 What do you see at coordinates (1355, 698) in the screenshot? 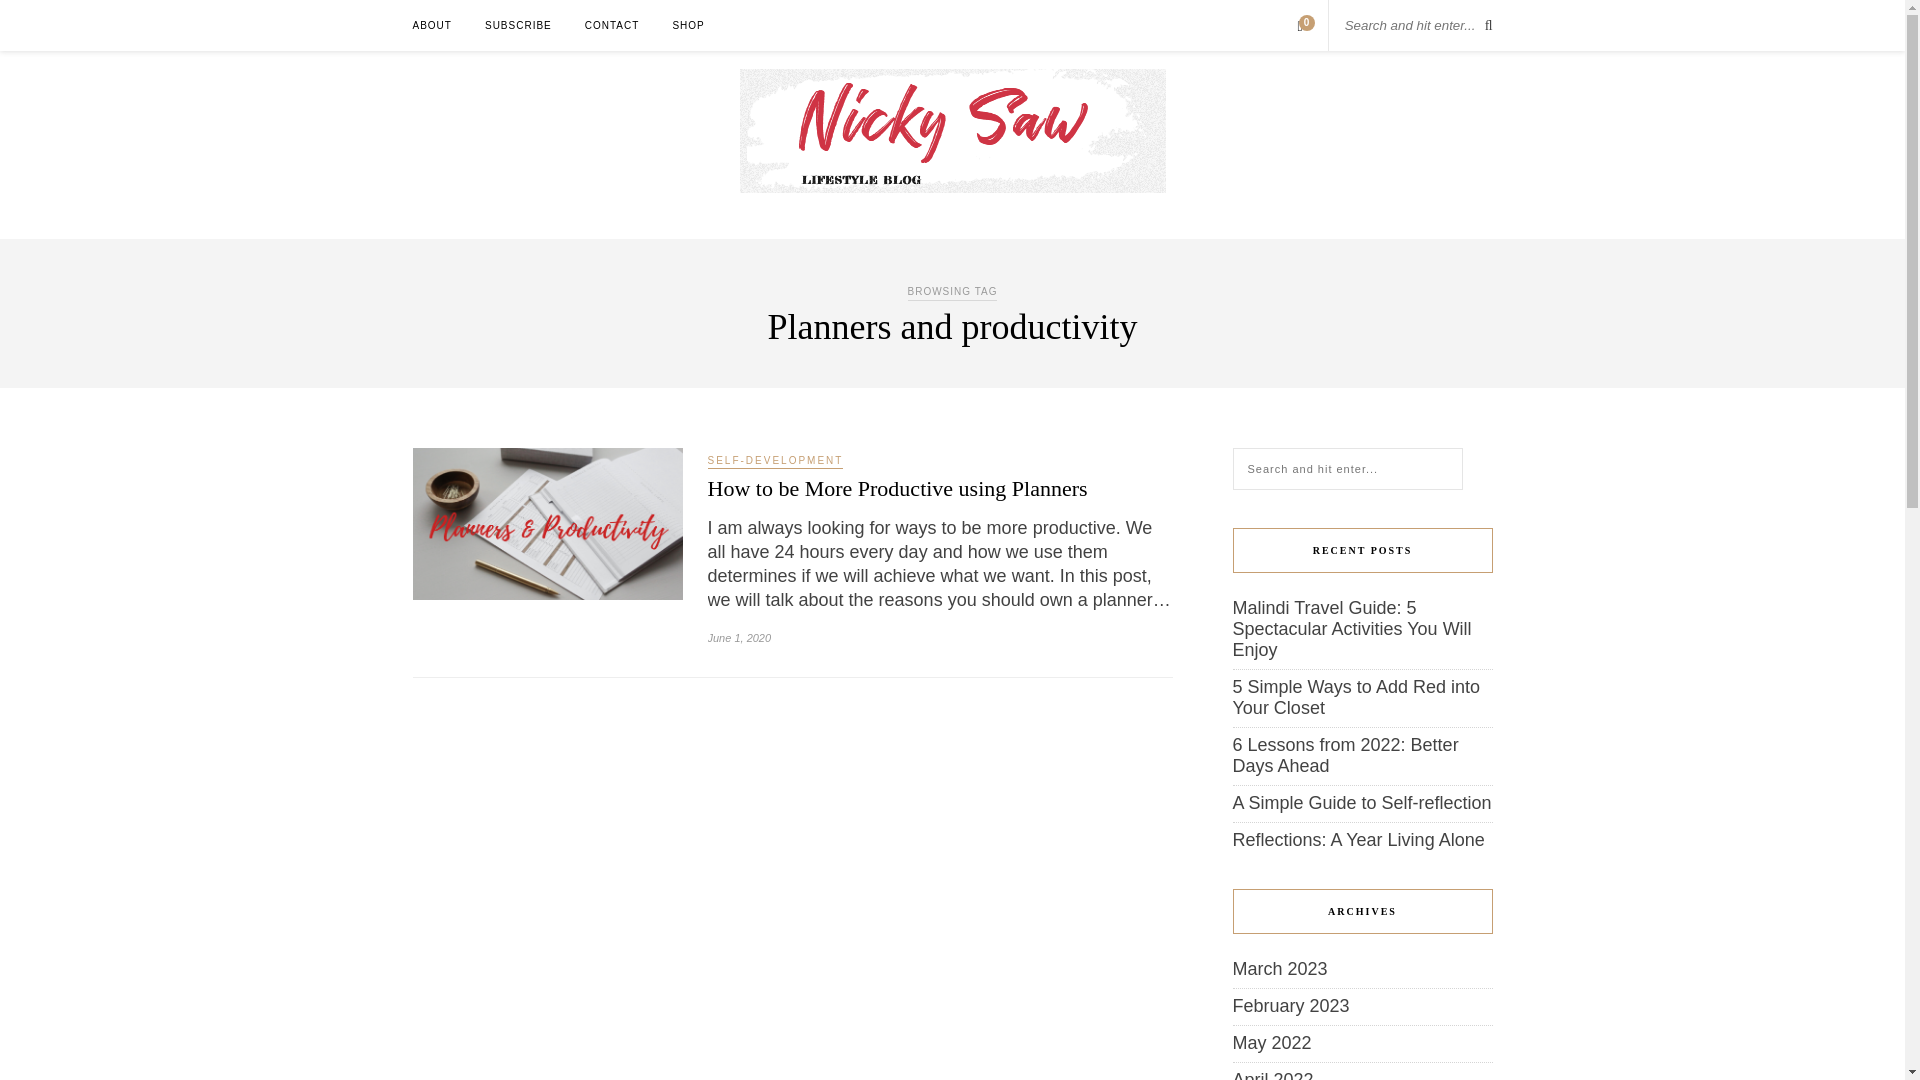
I see `5 Simple Ways to Add Red into Your Closet` at bounding box center [1355, 698].